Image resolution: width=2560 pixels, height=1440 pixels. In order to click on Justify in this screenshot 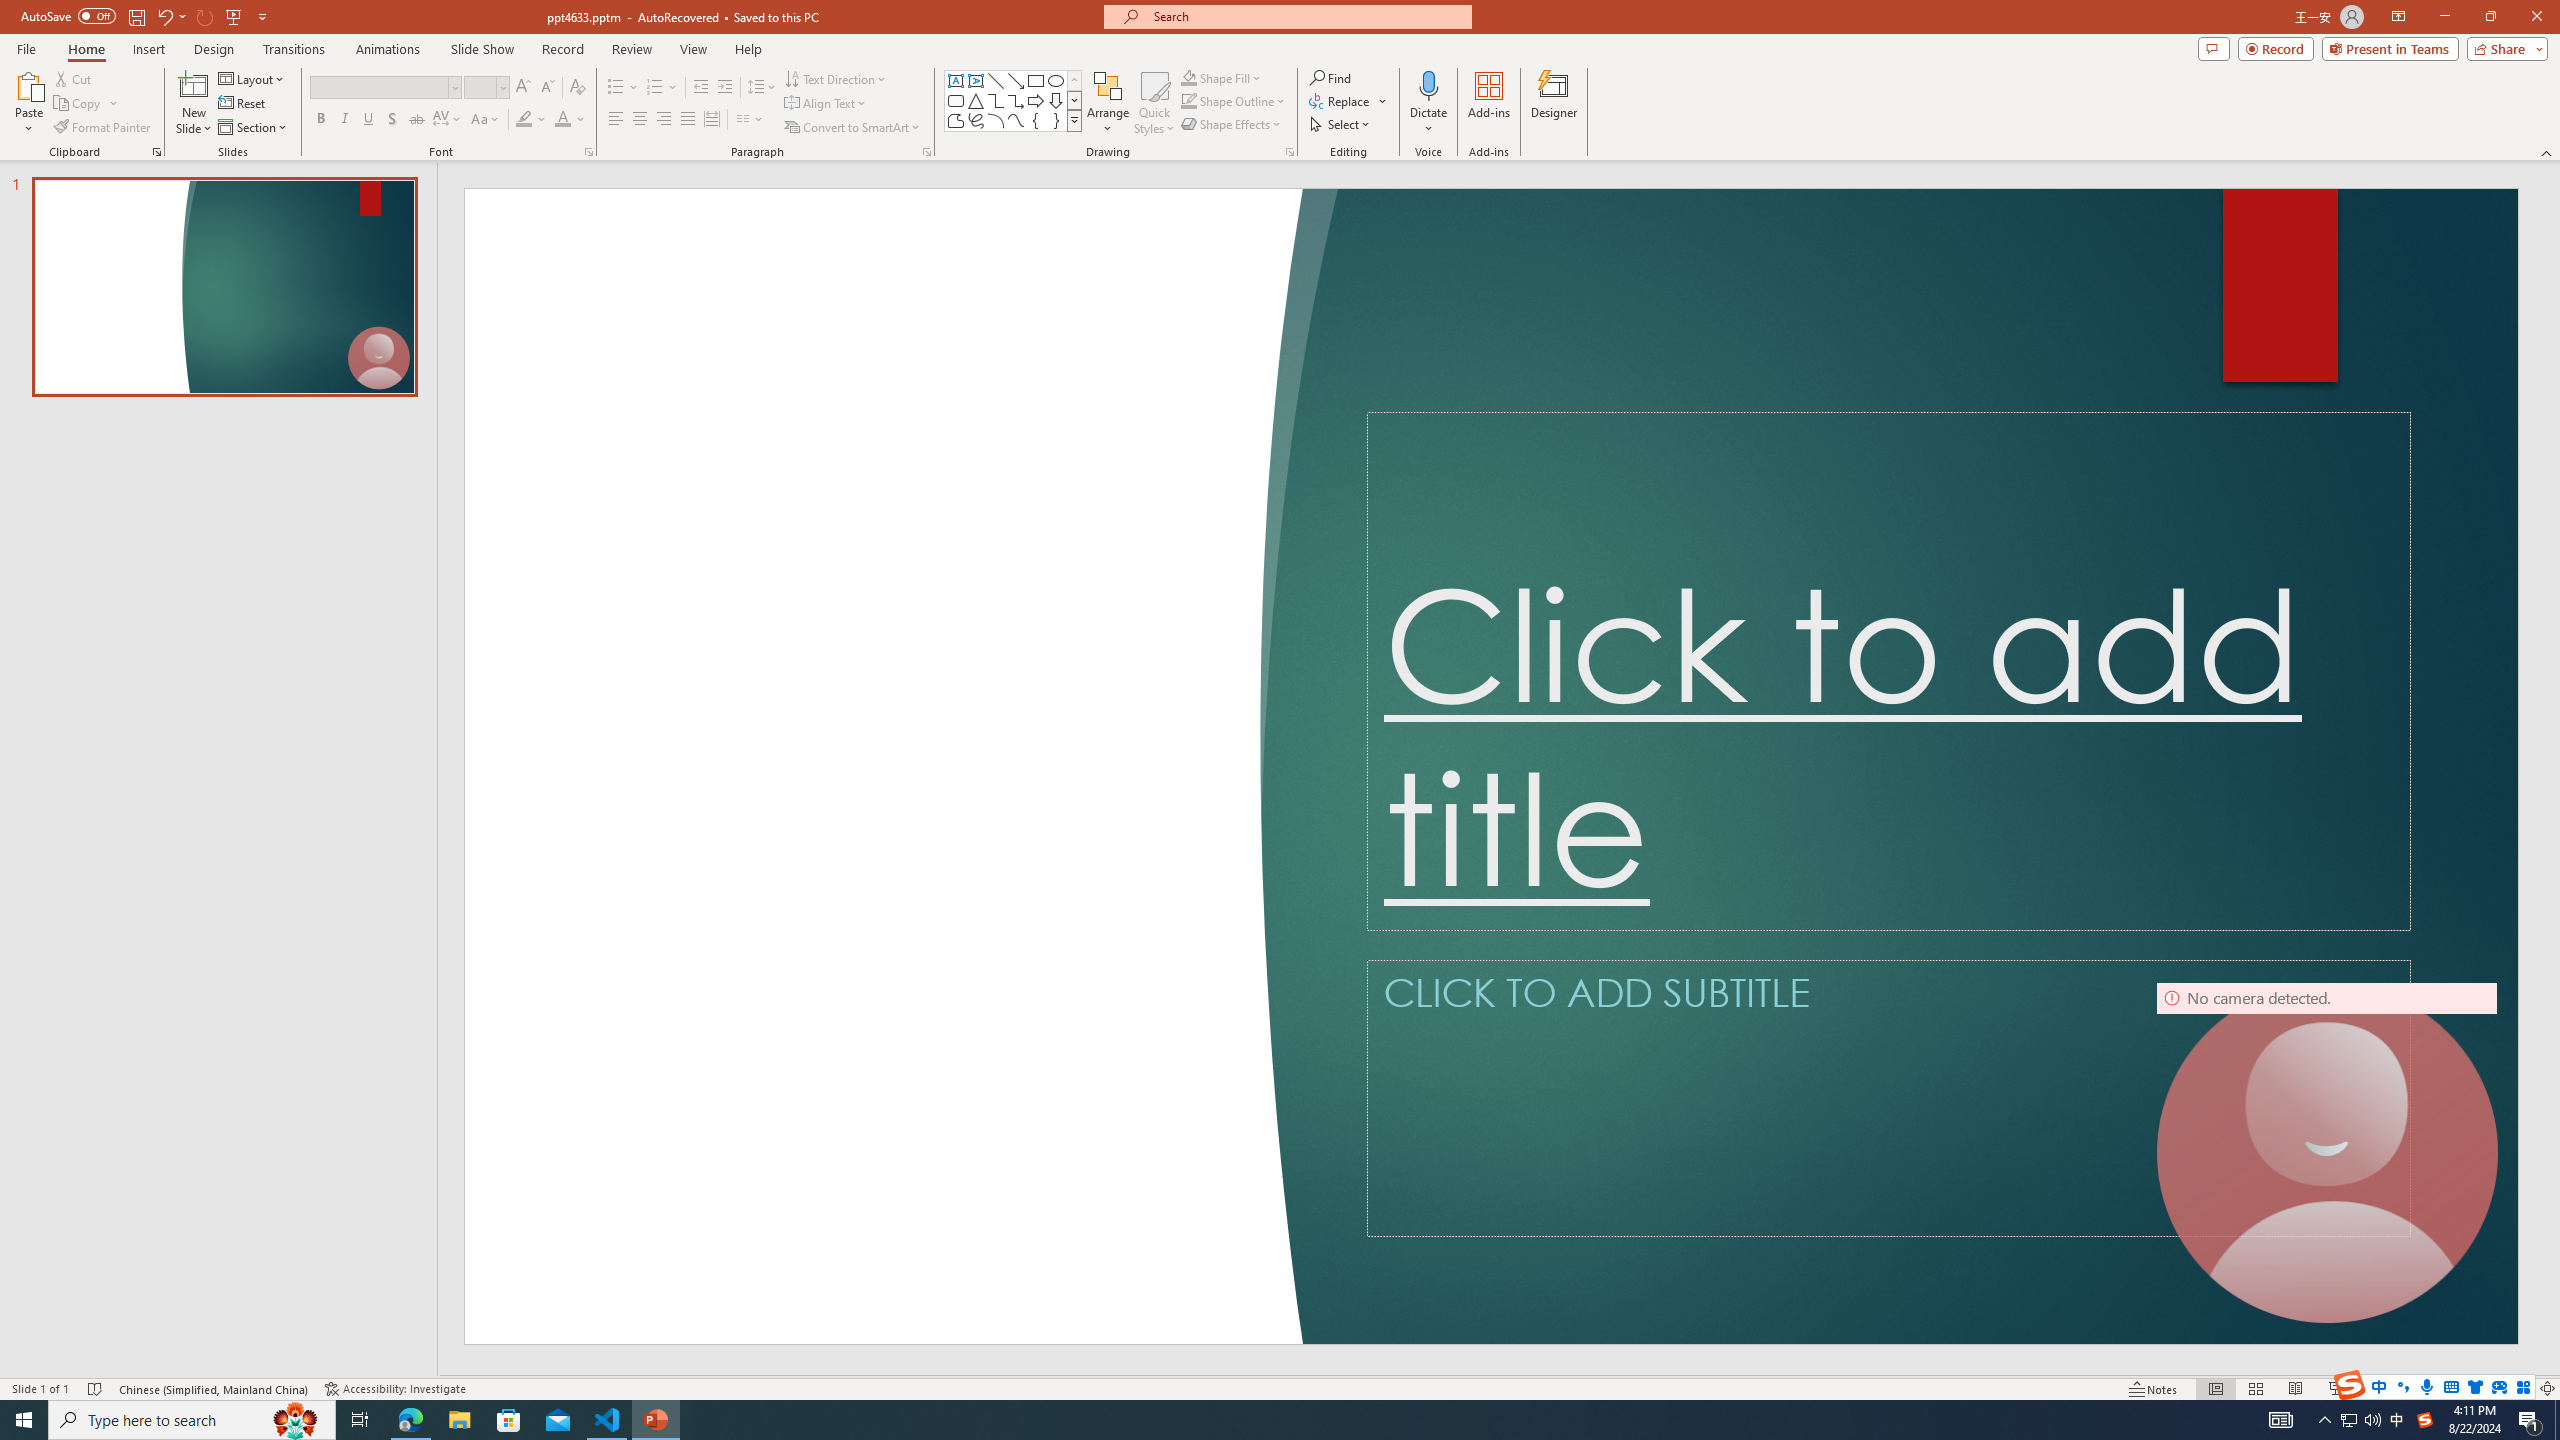, I will do `click(686, 120)`.